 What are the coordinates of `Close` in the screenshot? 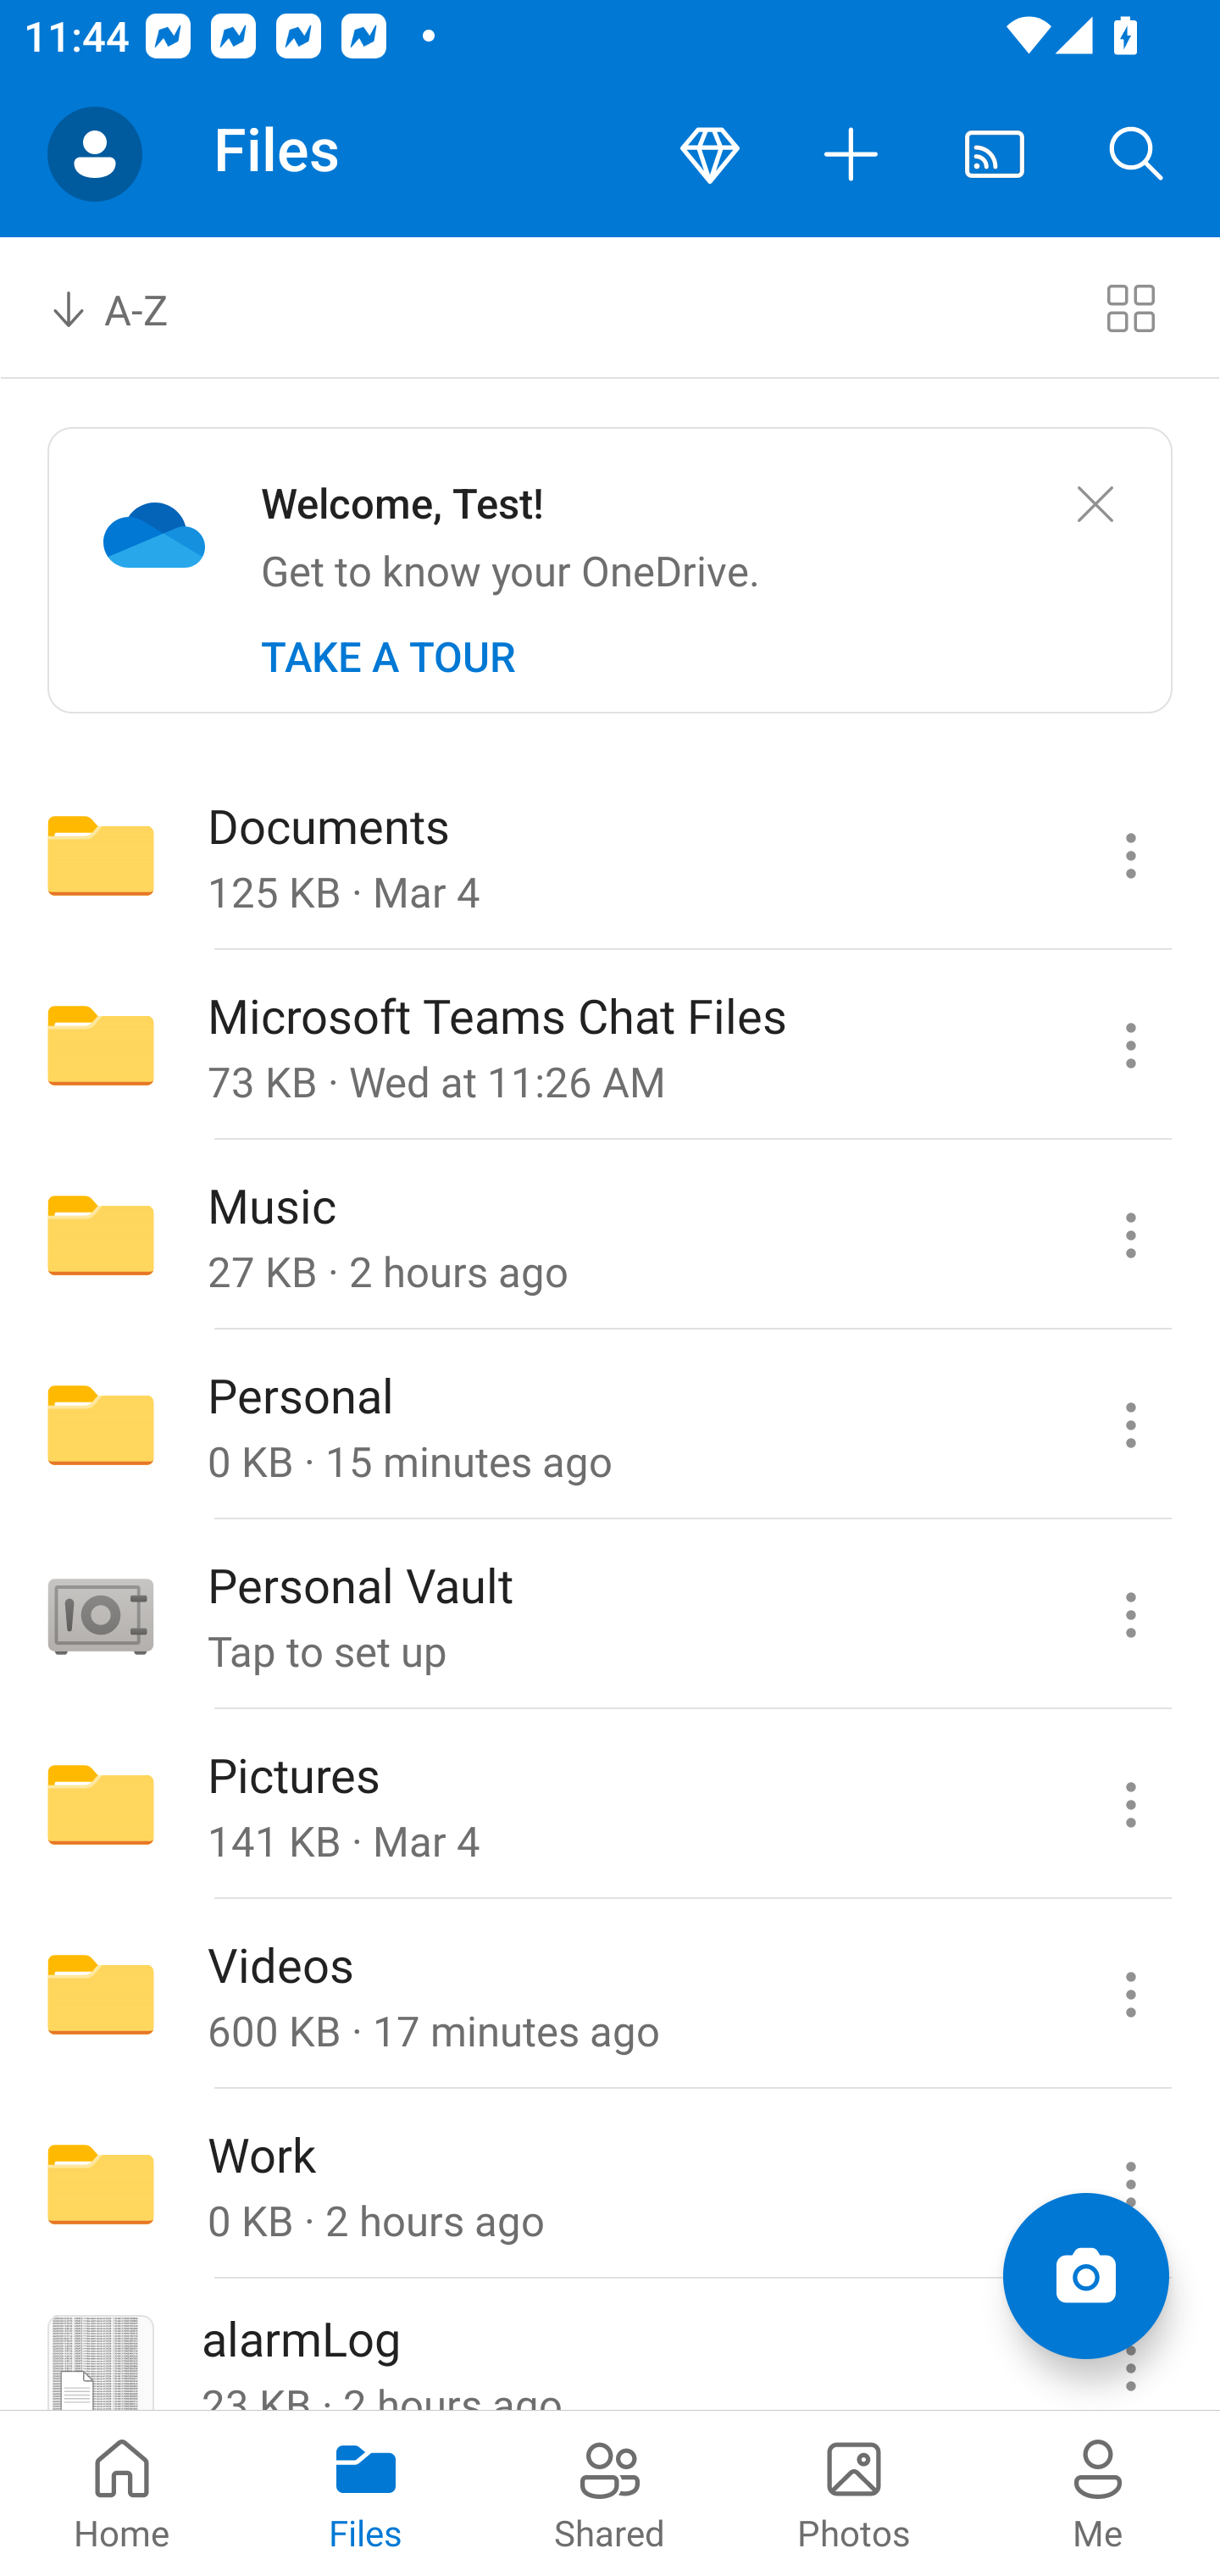 It's located at (1095, 505).